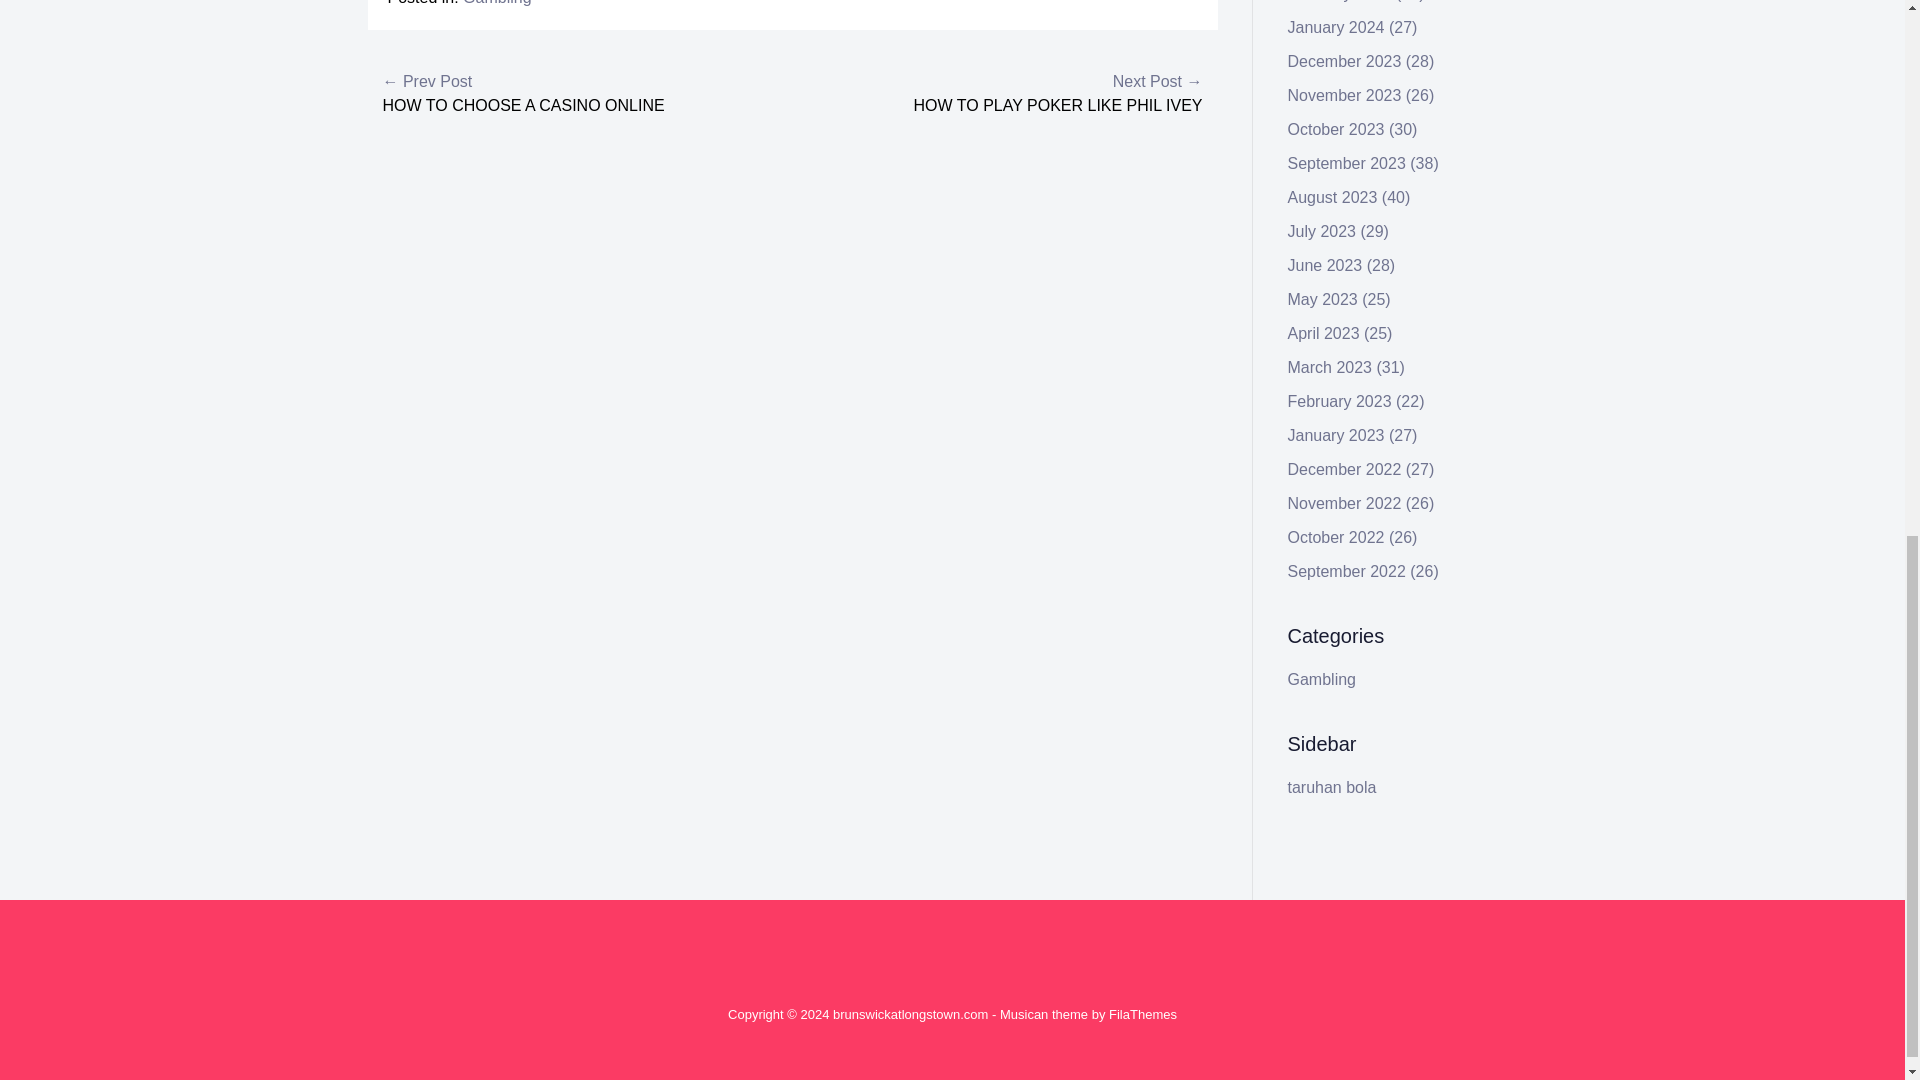 The height and width of the screenshot is (1080, 1920). I want to click on December 2023, so click(1344, 61).